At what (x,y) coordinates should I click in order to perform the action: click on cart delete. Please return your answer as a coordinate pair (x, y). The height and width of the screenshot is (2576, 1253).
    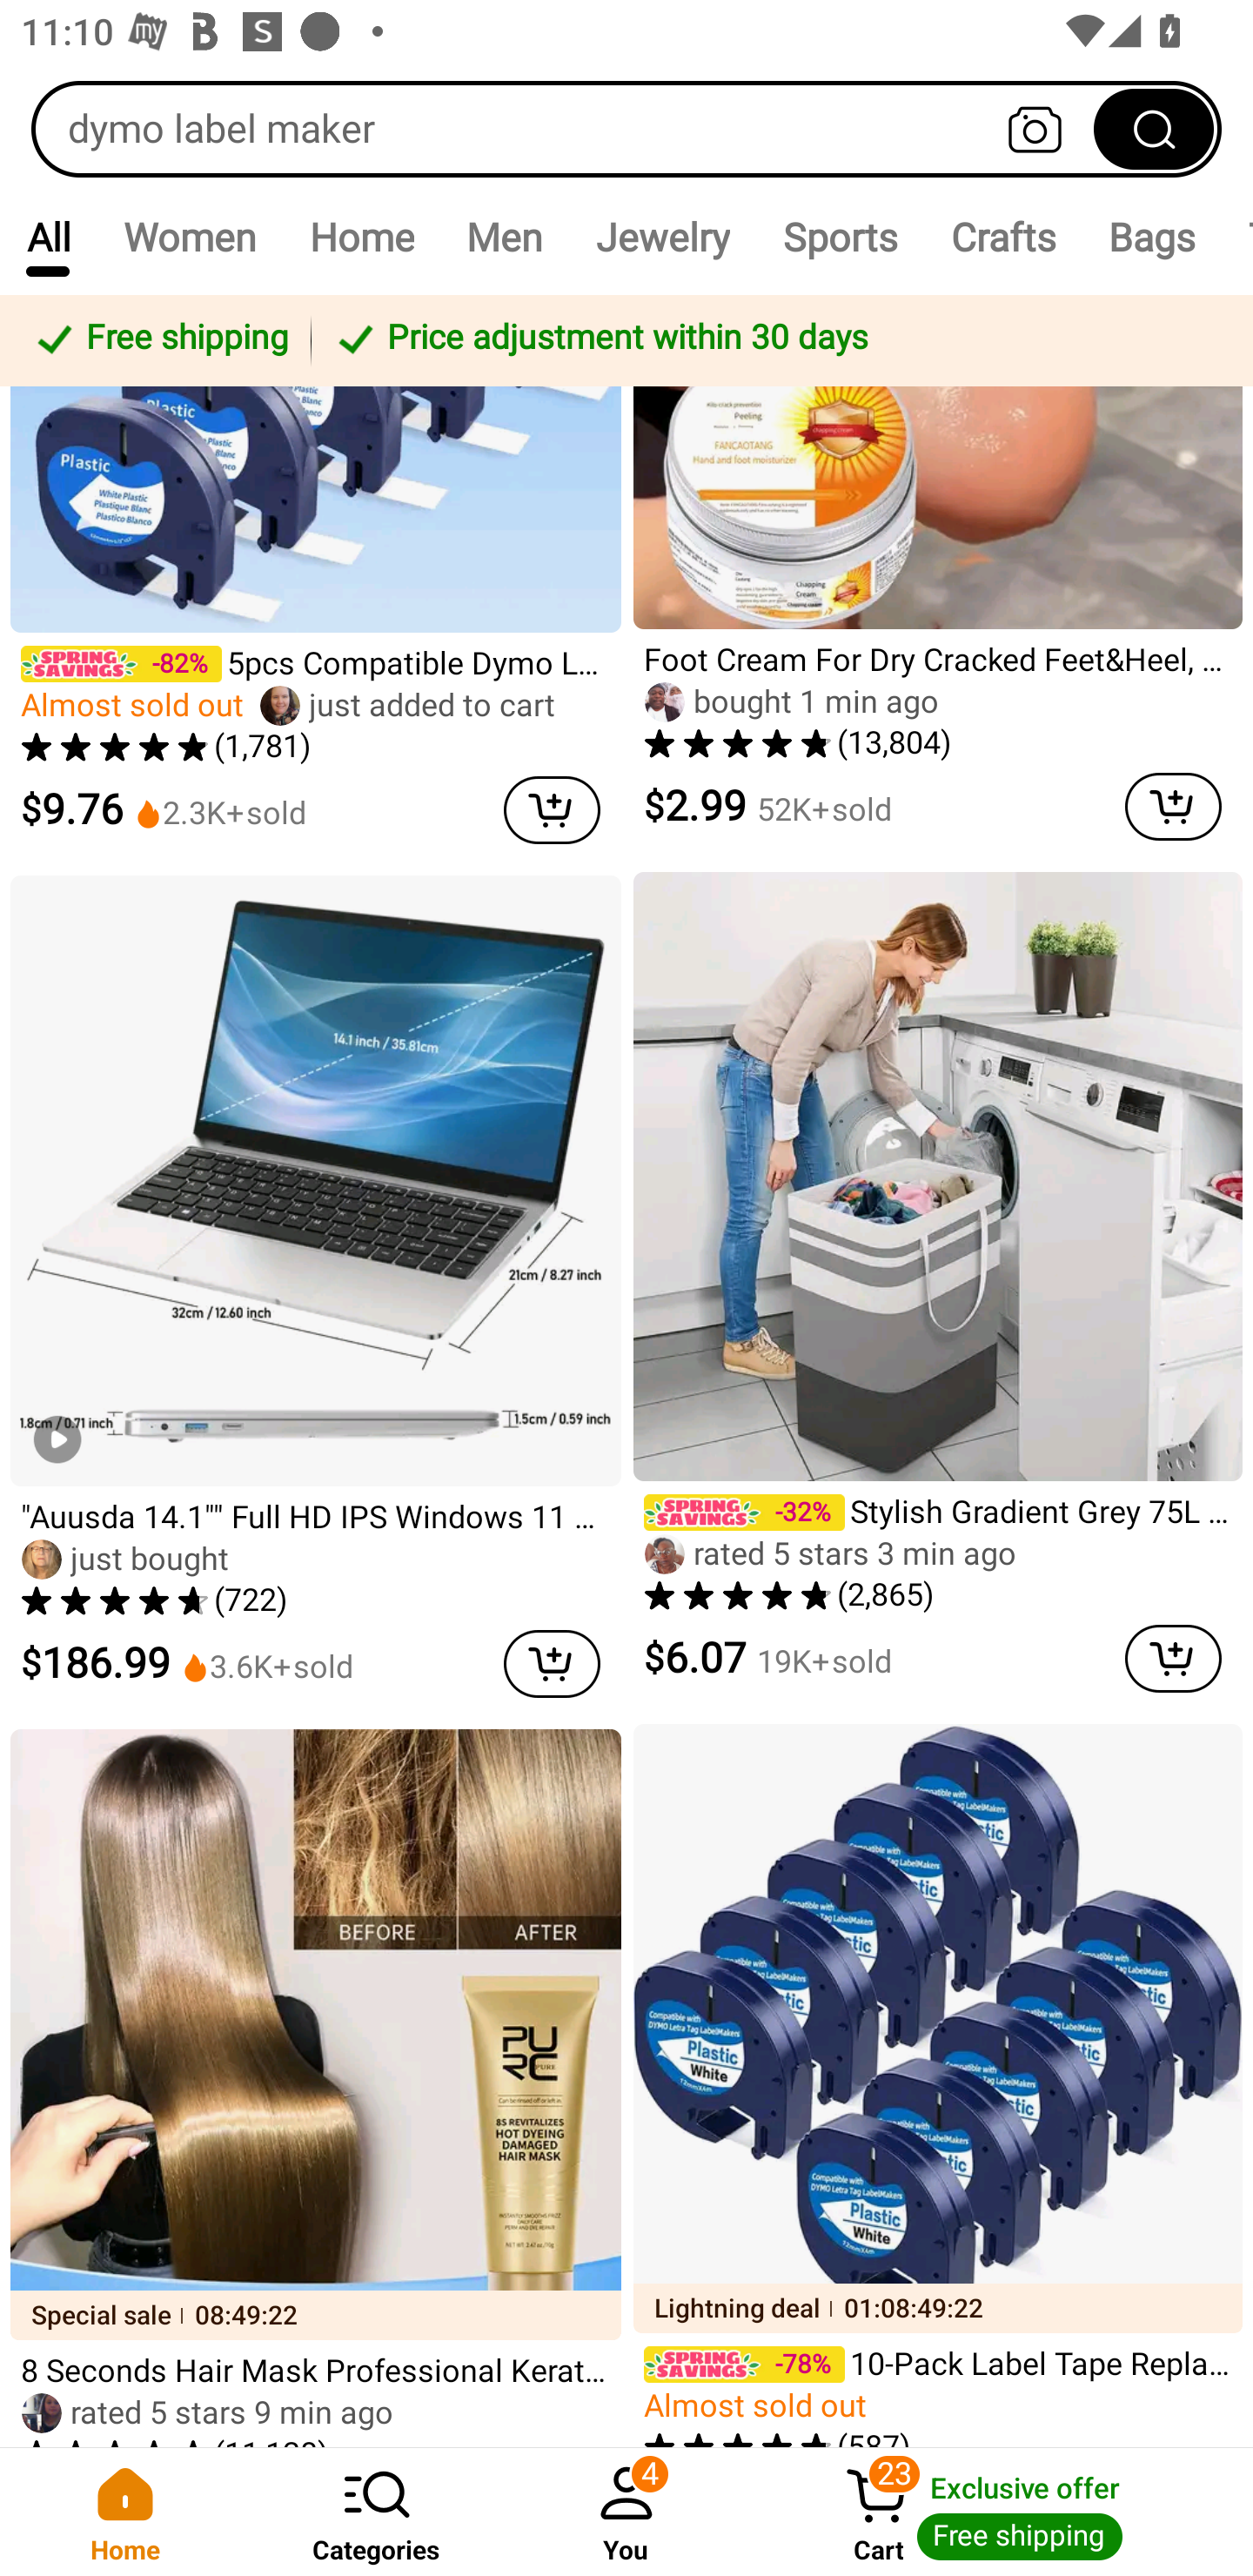
    Looking at the image, I should click on (552, 809).